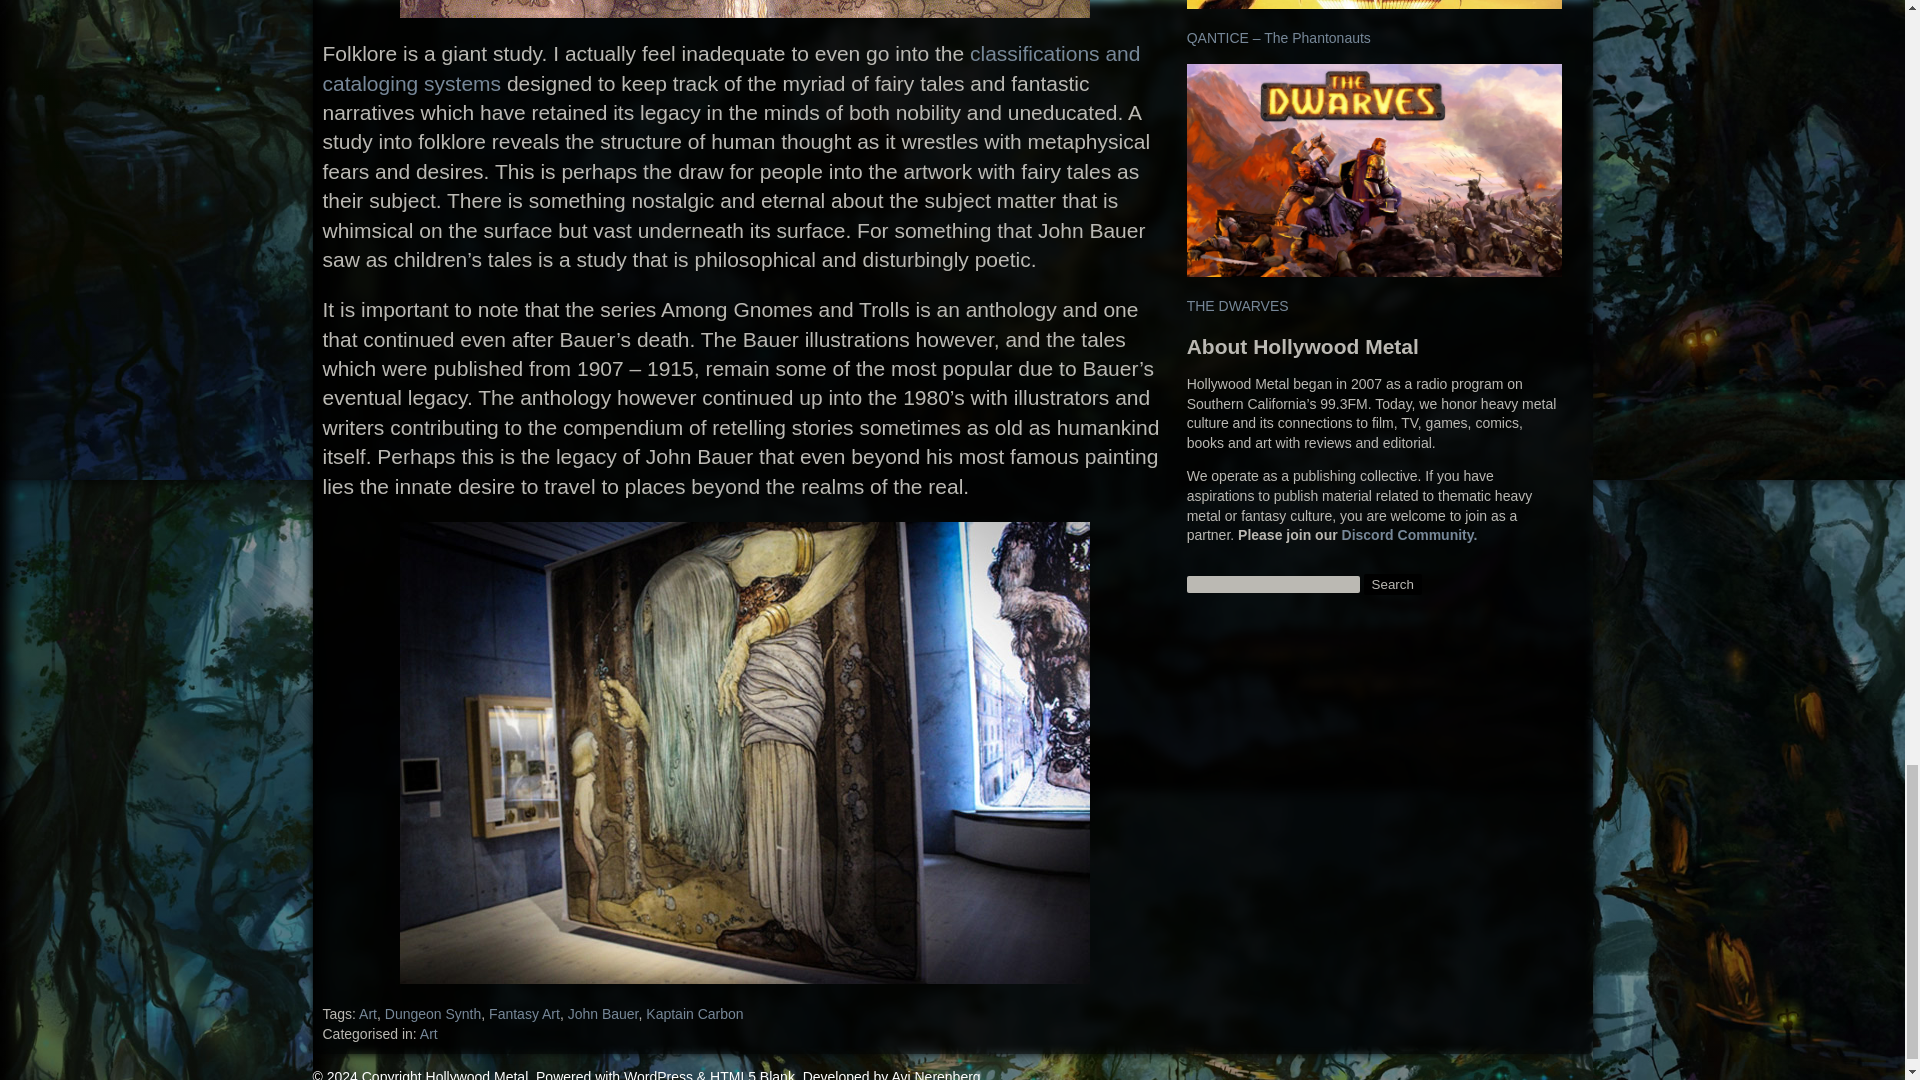 The image size is (1920, 1080). Describe the element at coordinates (433, 1013) in the screenshot. I see `Dungeon Synth` at that location.